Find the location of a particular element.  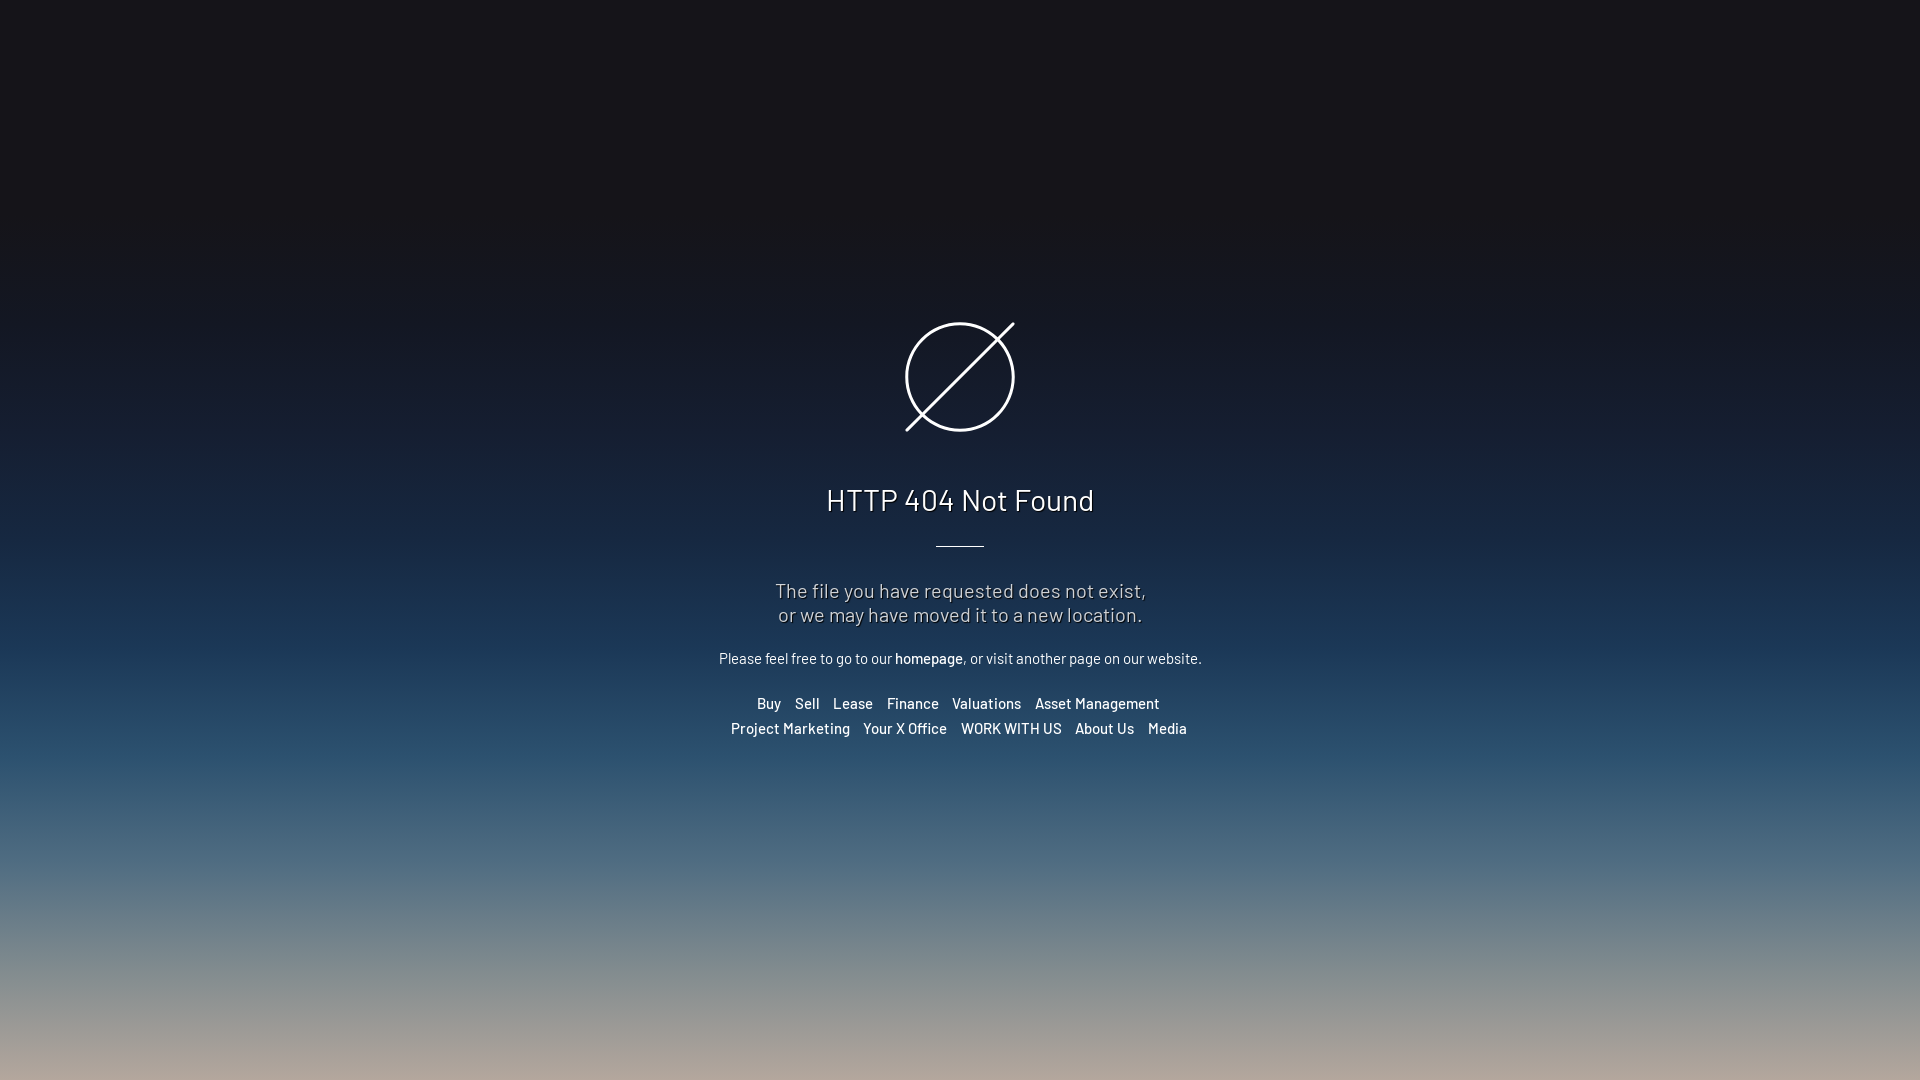

Lease is located at coordinates (853, 703).